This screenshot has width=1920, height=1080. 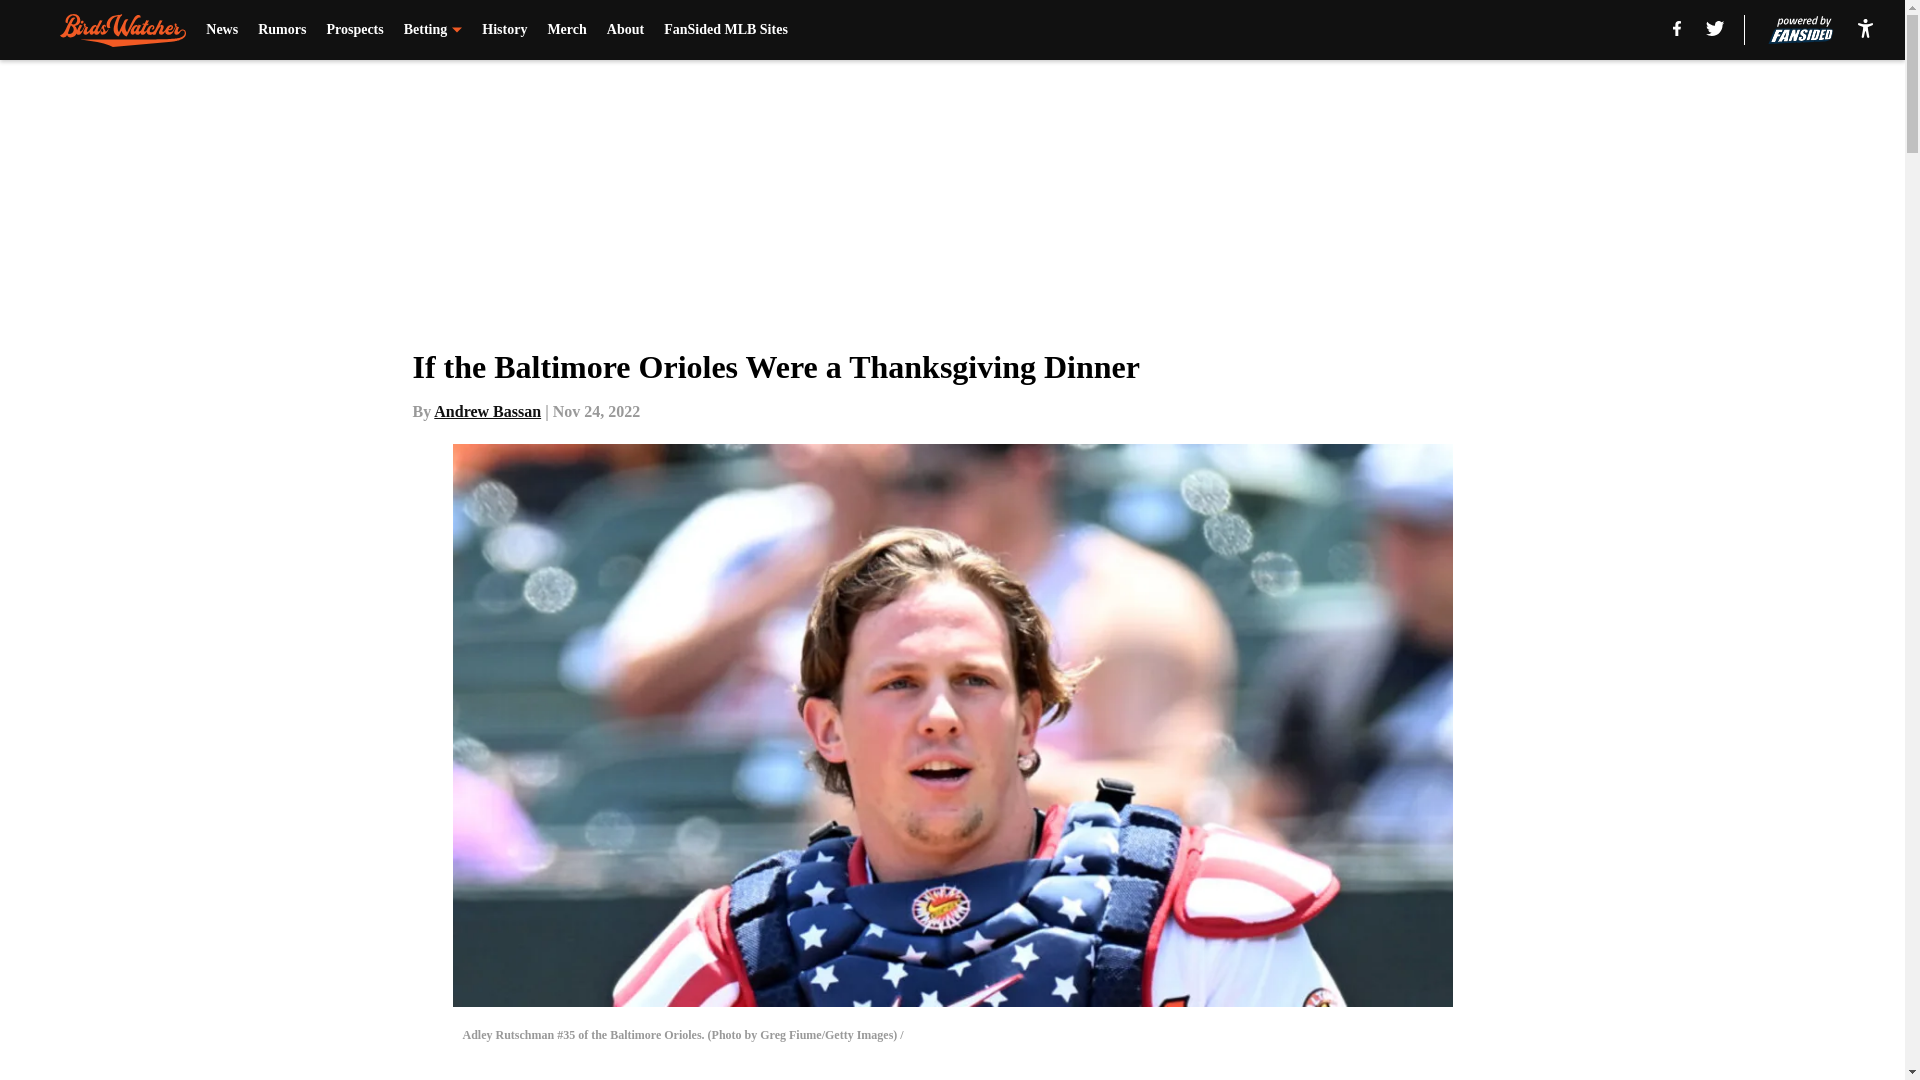 I want to click on Prospects, so click(x=354, y=30).